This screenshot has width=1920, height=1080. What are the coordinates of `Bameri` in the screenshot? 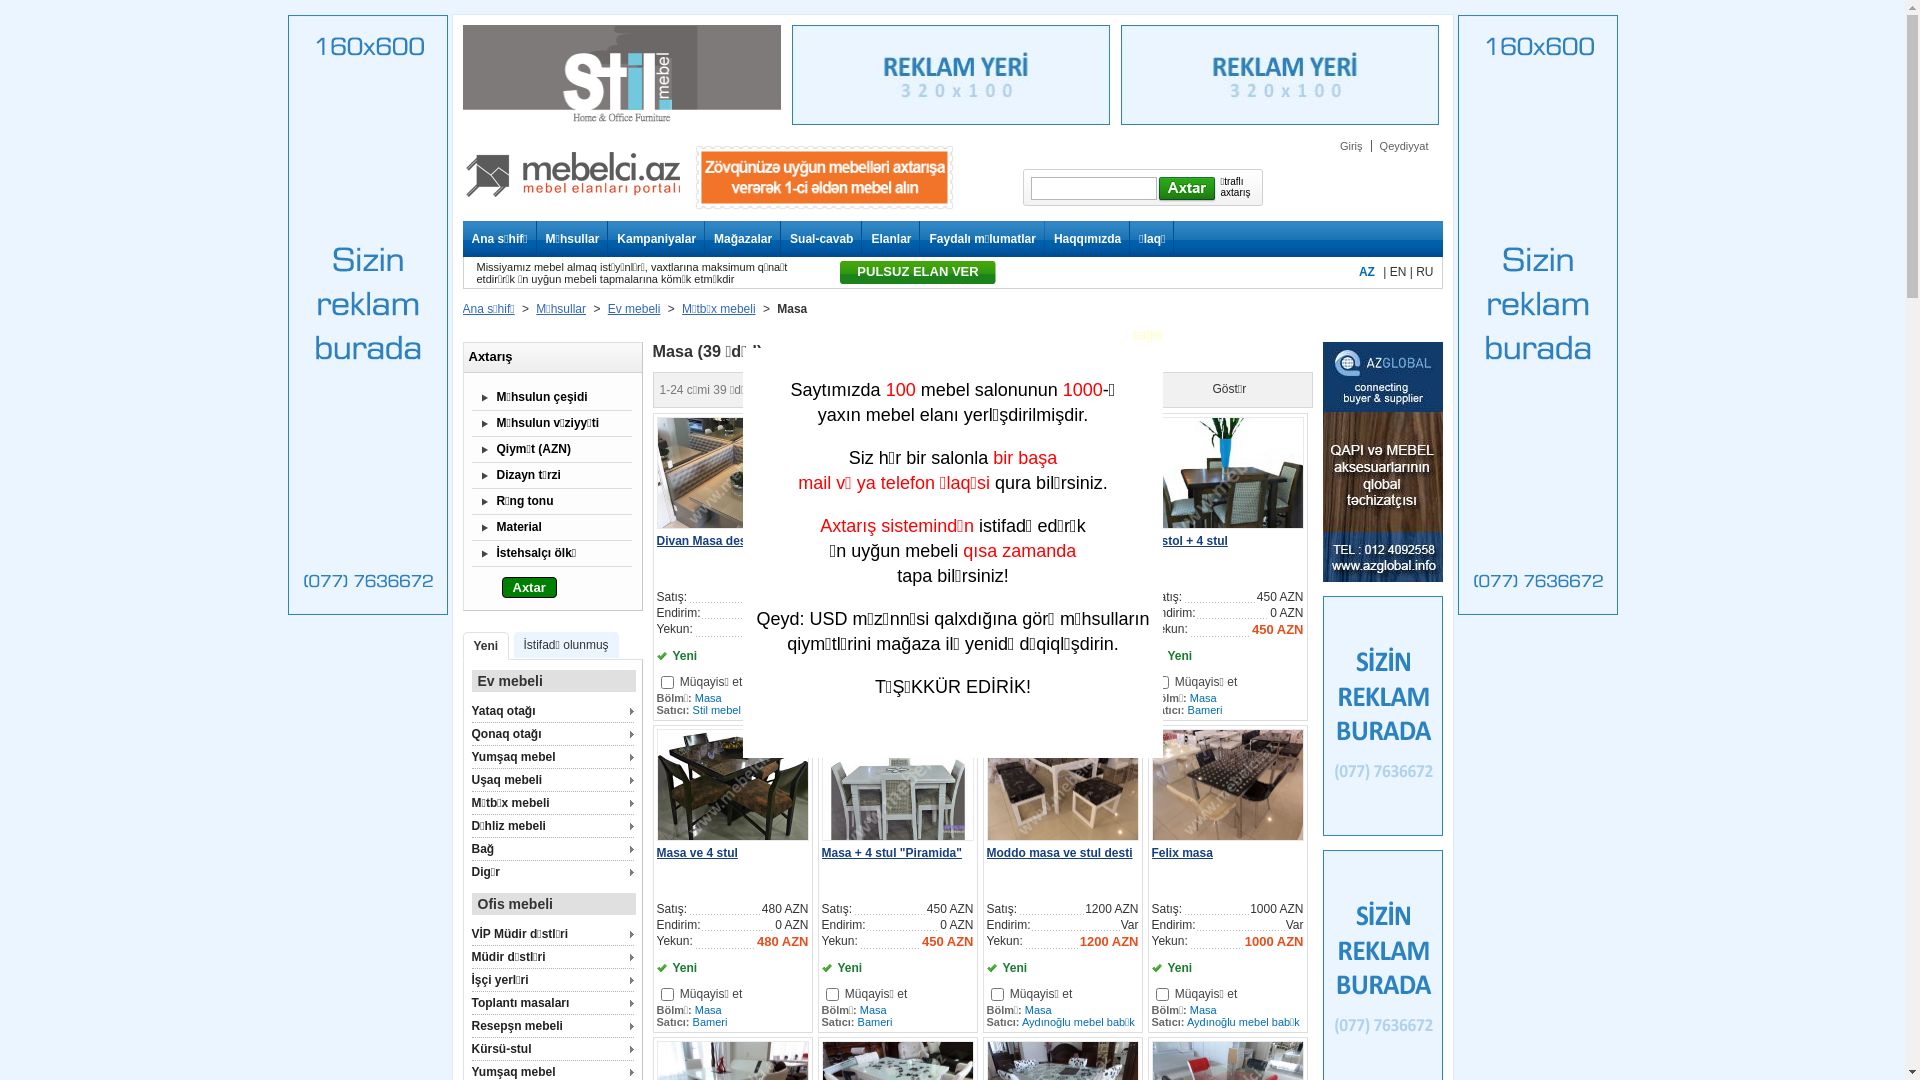 It's located at (876, 1022).